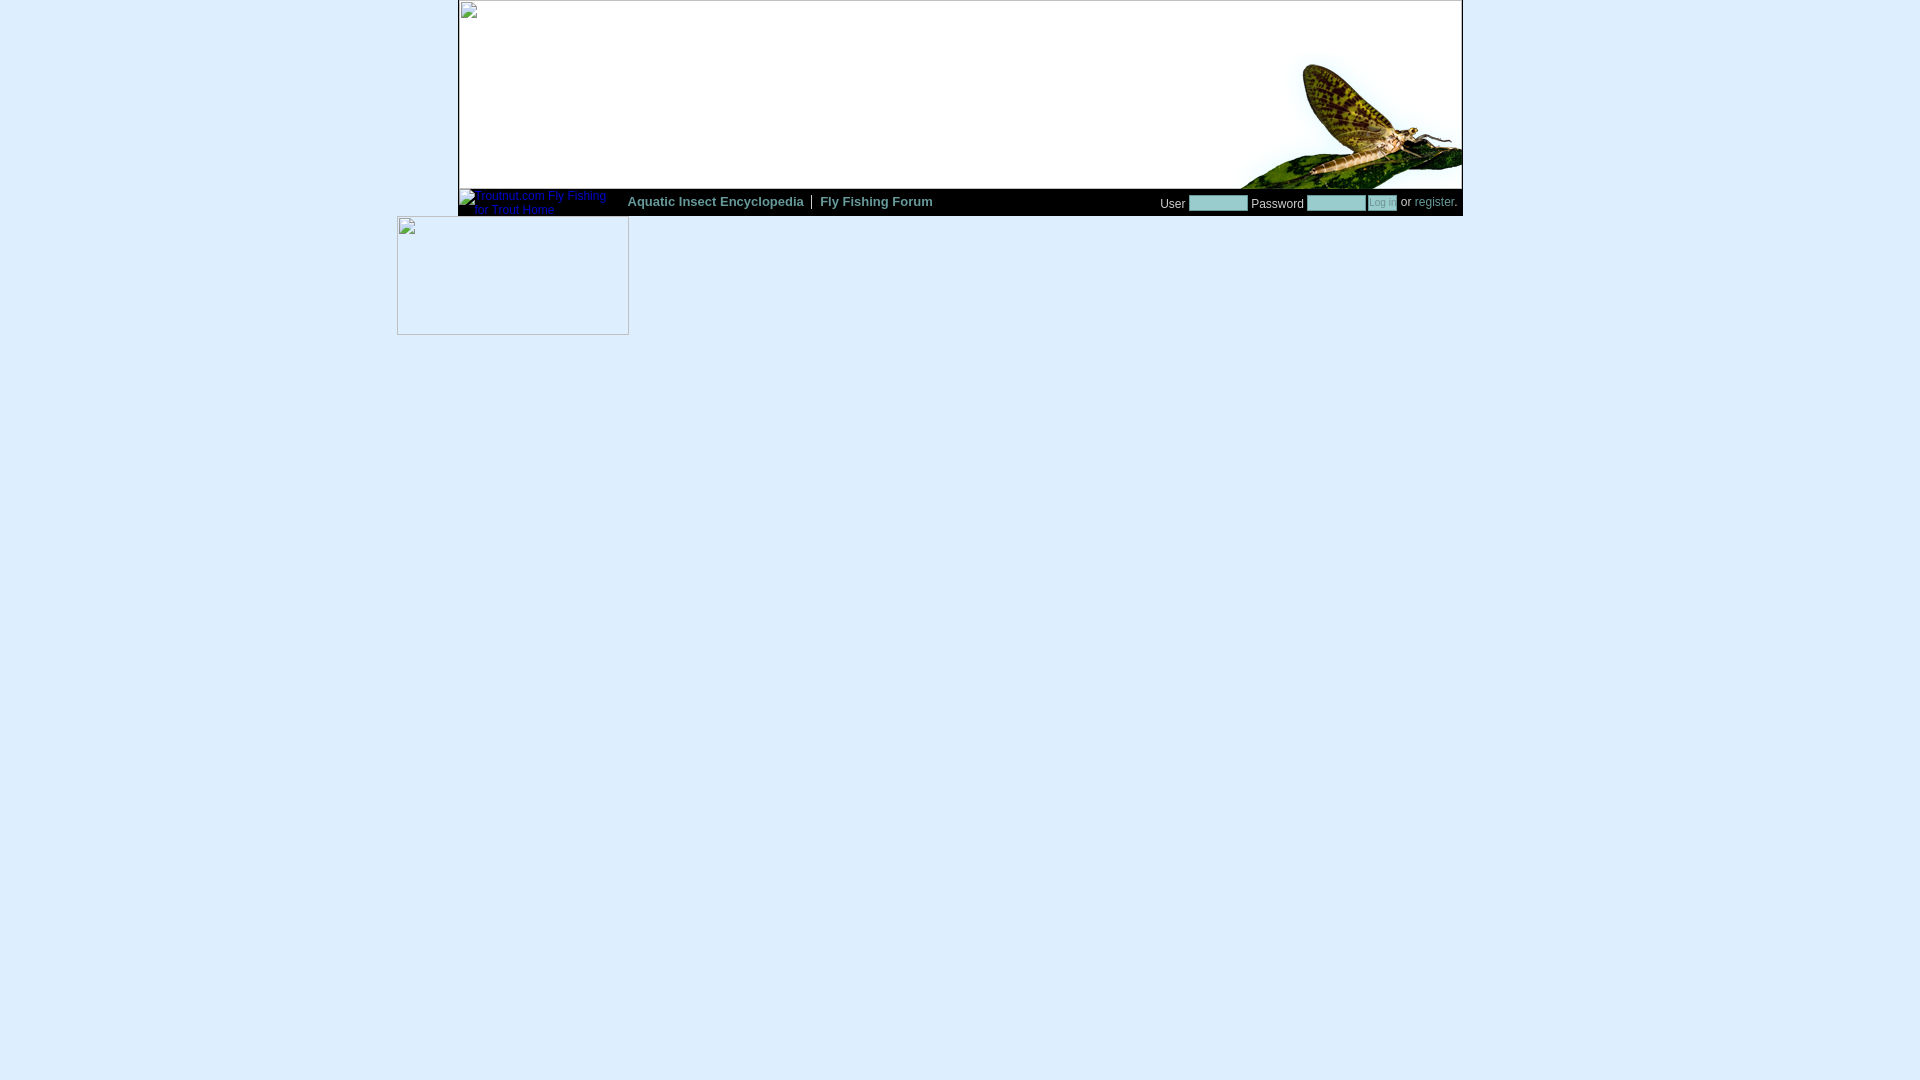 The width and height of the screenshot is (1920, 1080). What do you see at coordinates (716, 205) in the screenshot?
I see `Illustrated encyclopedia of fly hatches` at bounding box center [716, 205].